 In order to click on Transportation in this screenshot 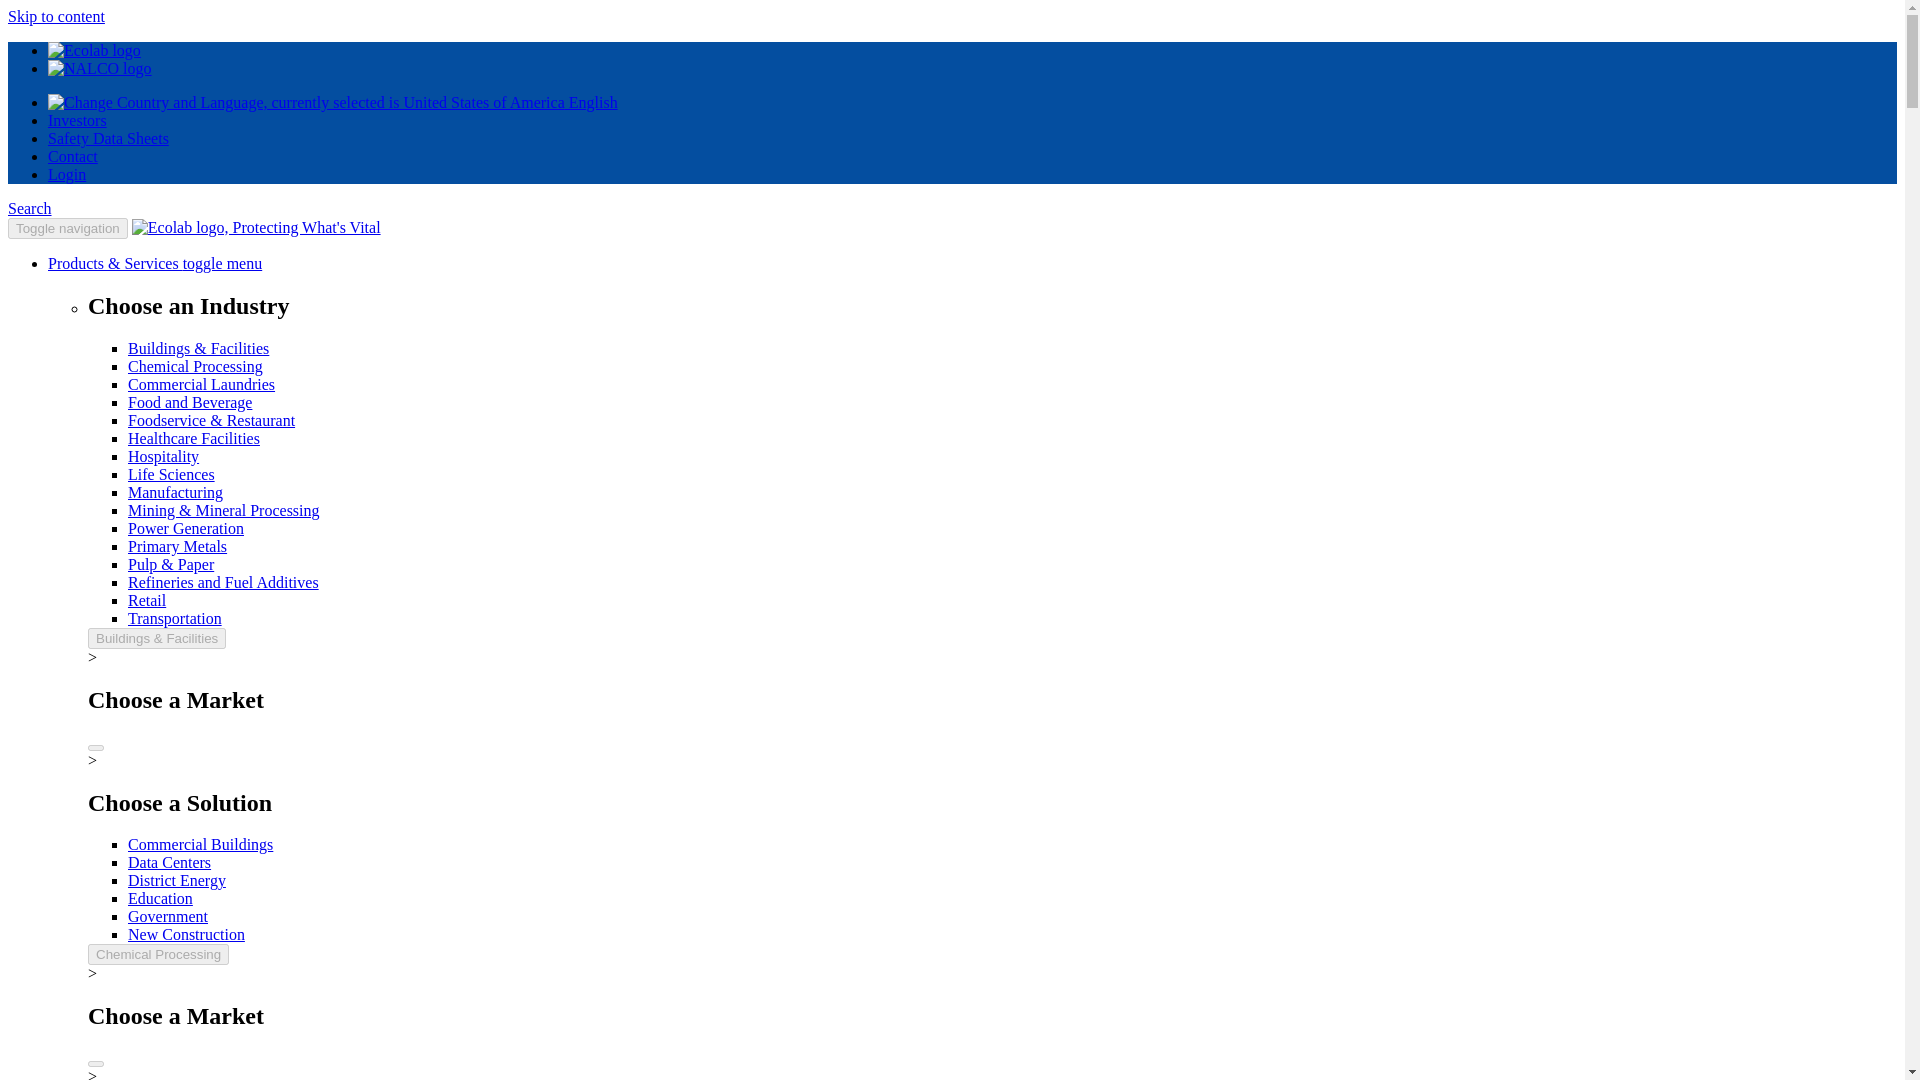, I will do `click(175, 618)`.